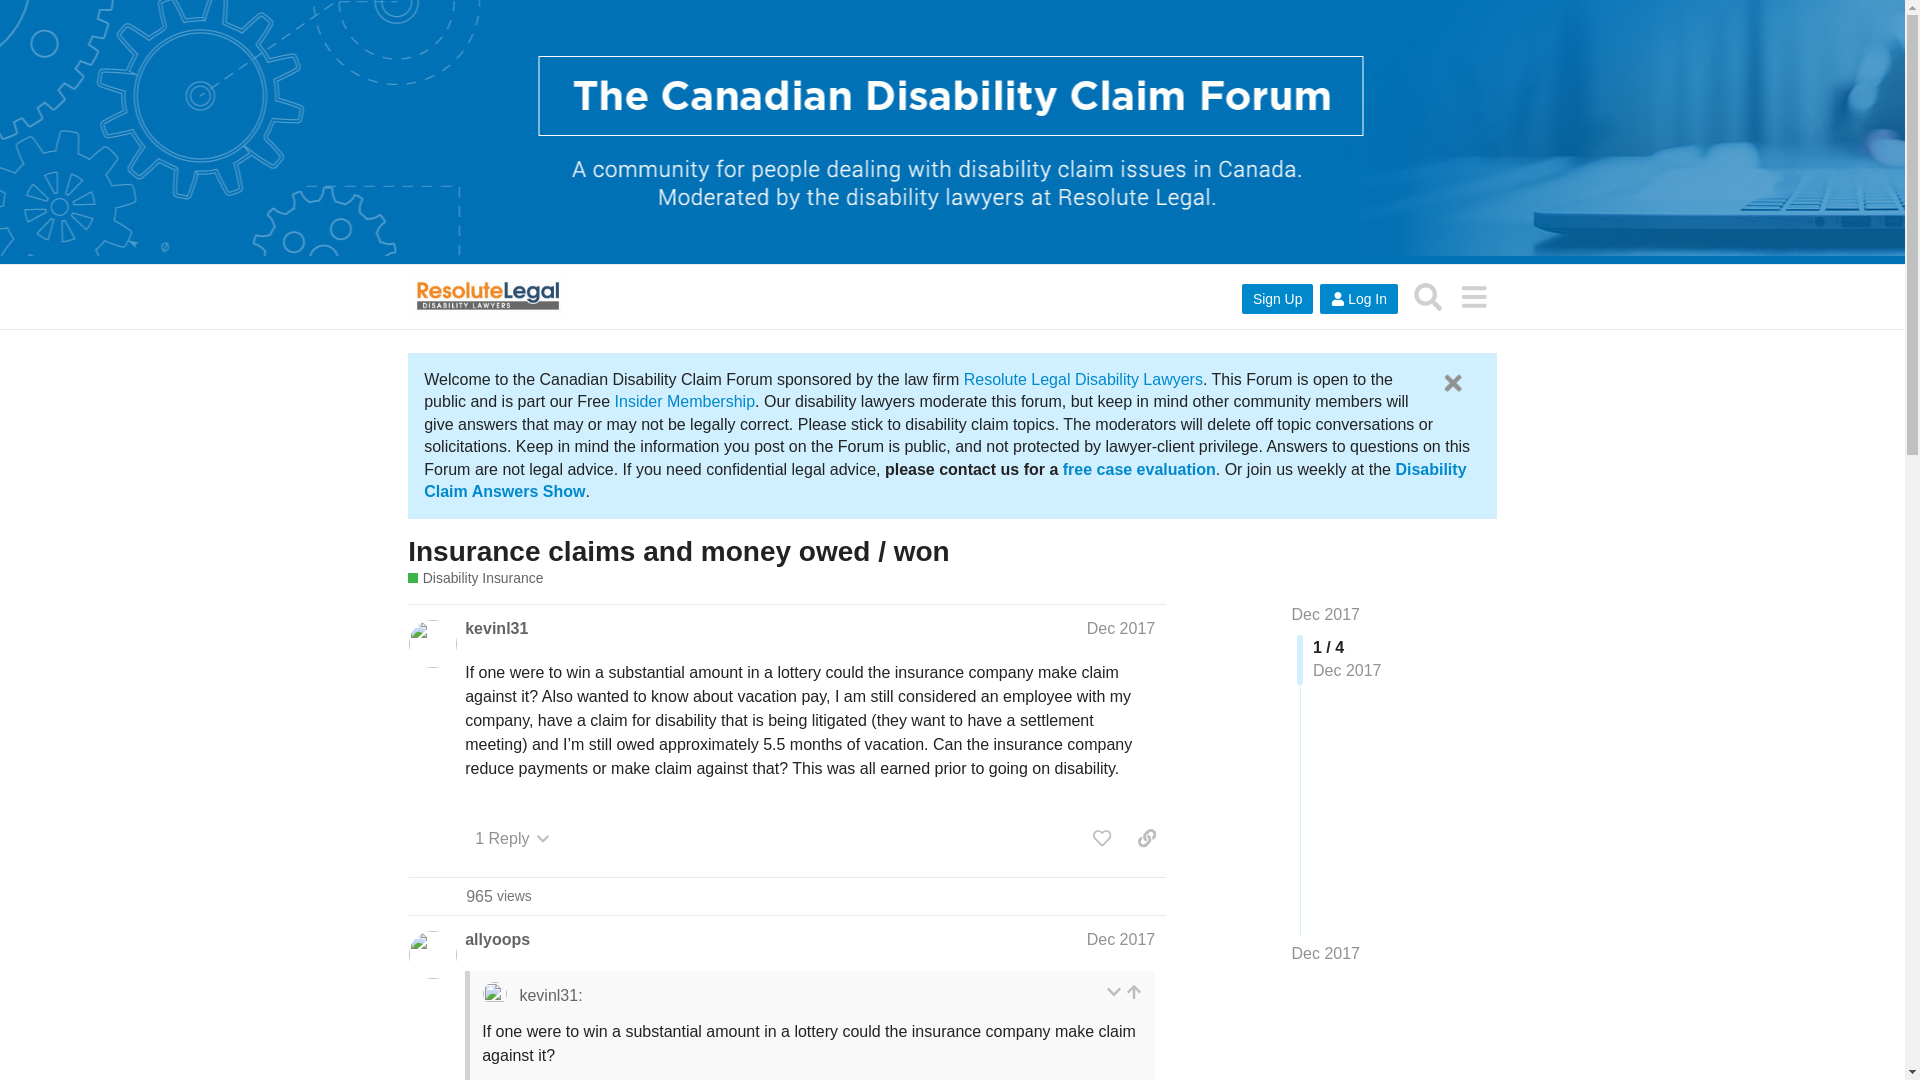  Describe the element at coordinates (1473, 296) in the screenshot. I see `go to the quoted post` at that location.